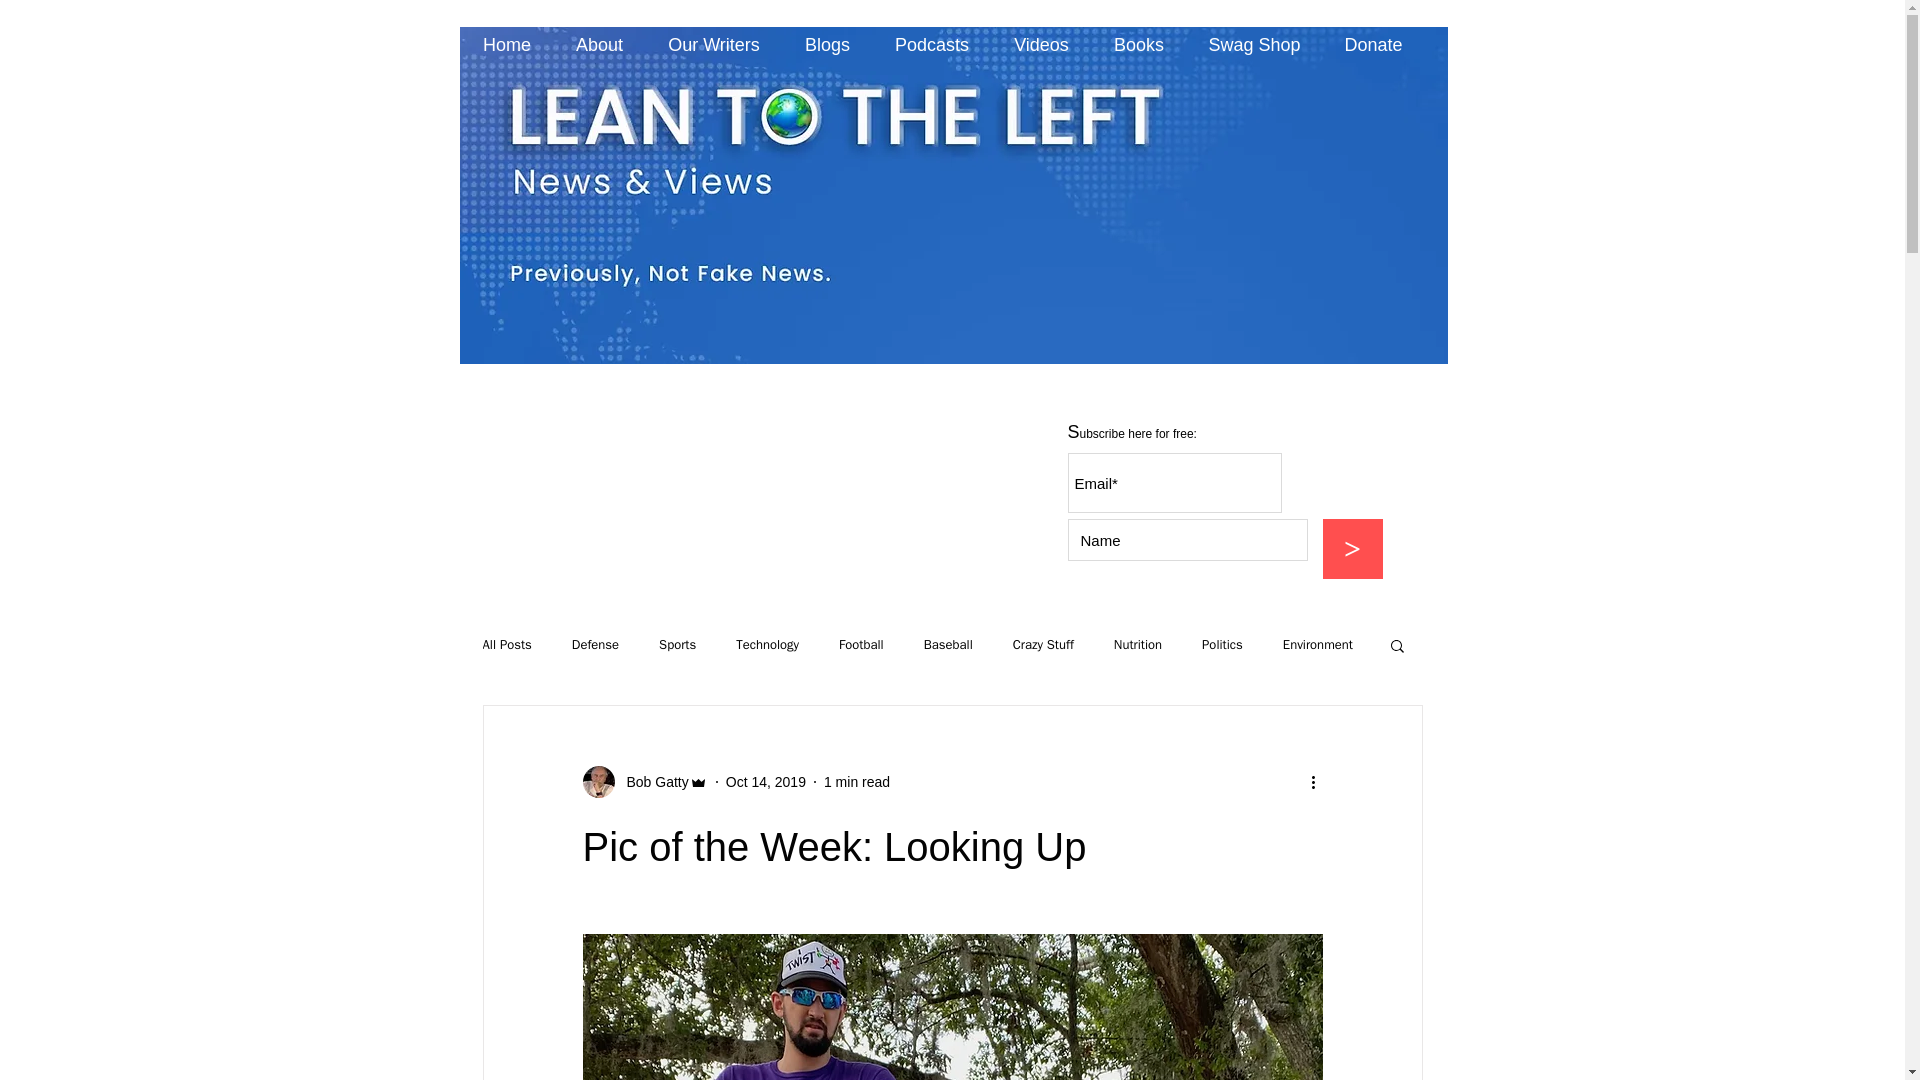 The image size is (1920, 1080). I want to click on All Posts, so click(506, 645).